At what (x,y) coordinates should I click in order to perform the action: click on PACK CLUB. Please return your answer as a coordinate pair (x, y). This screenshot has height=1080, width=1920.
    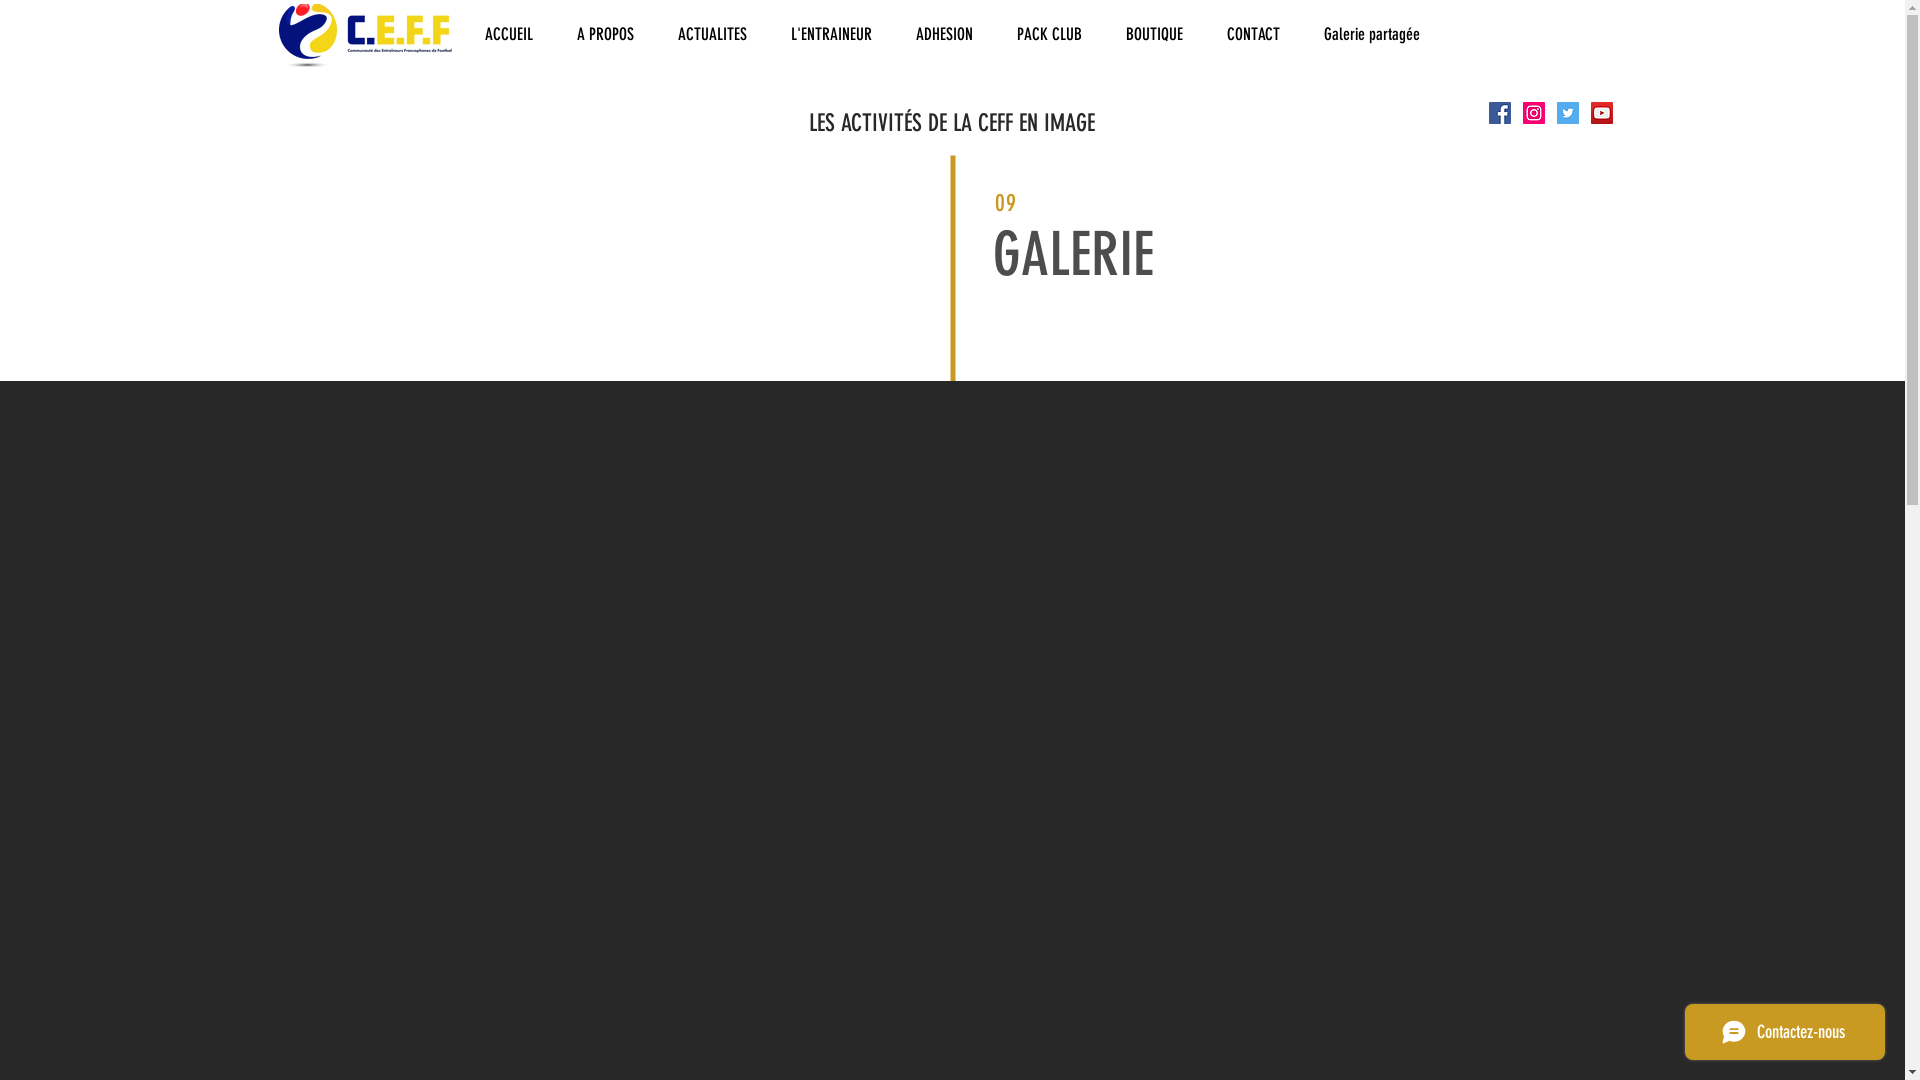
    Looking at the image, I should click on (1048, 34).